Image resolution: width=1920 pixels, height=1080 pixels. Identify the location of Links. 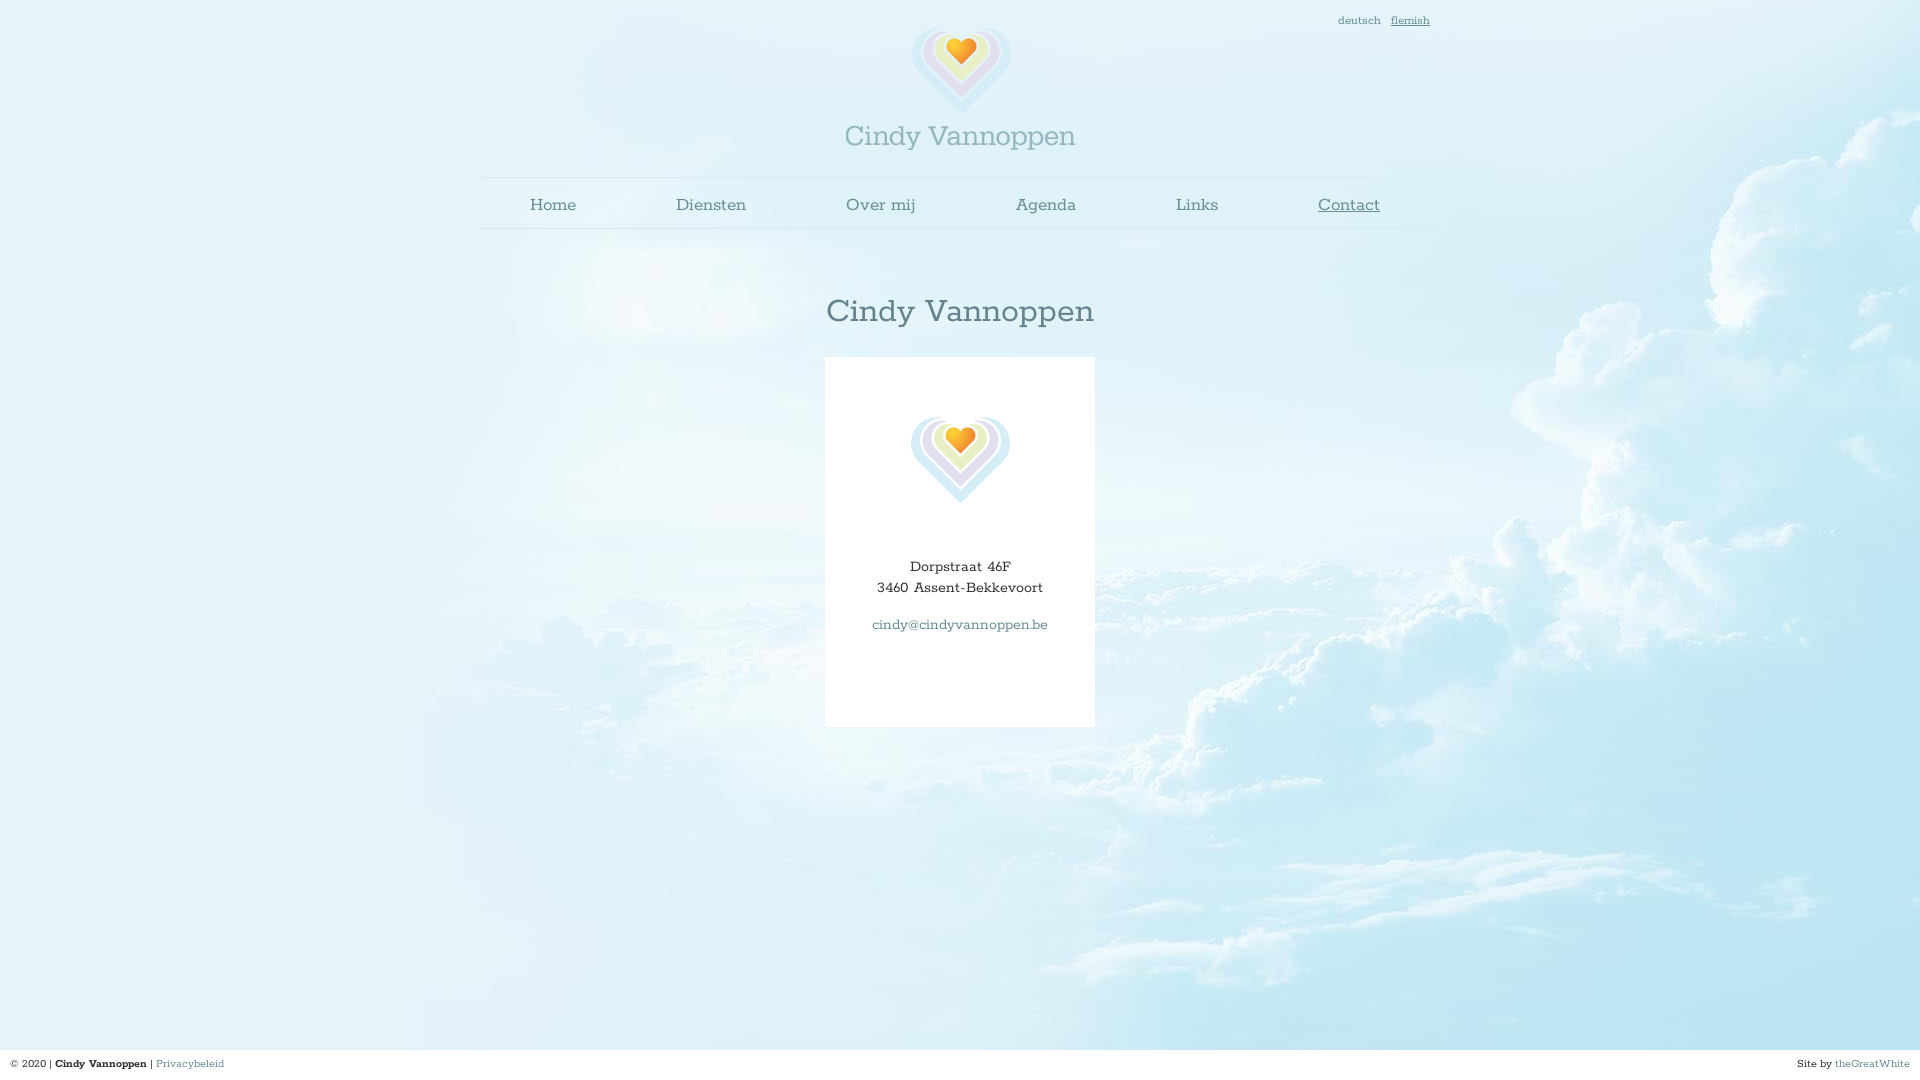
(1197, 203).